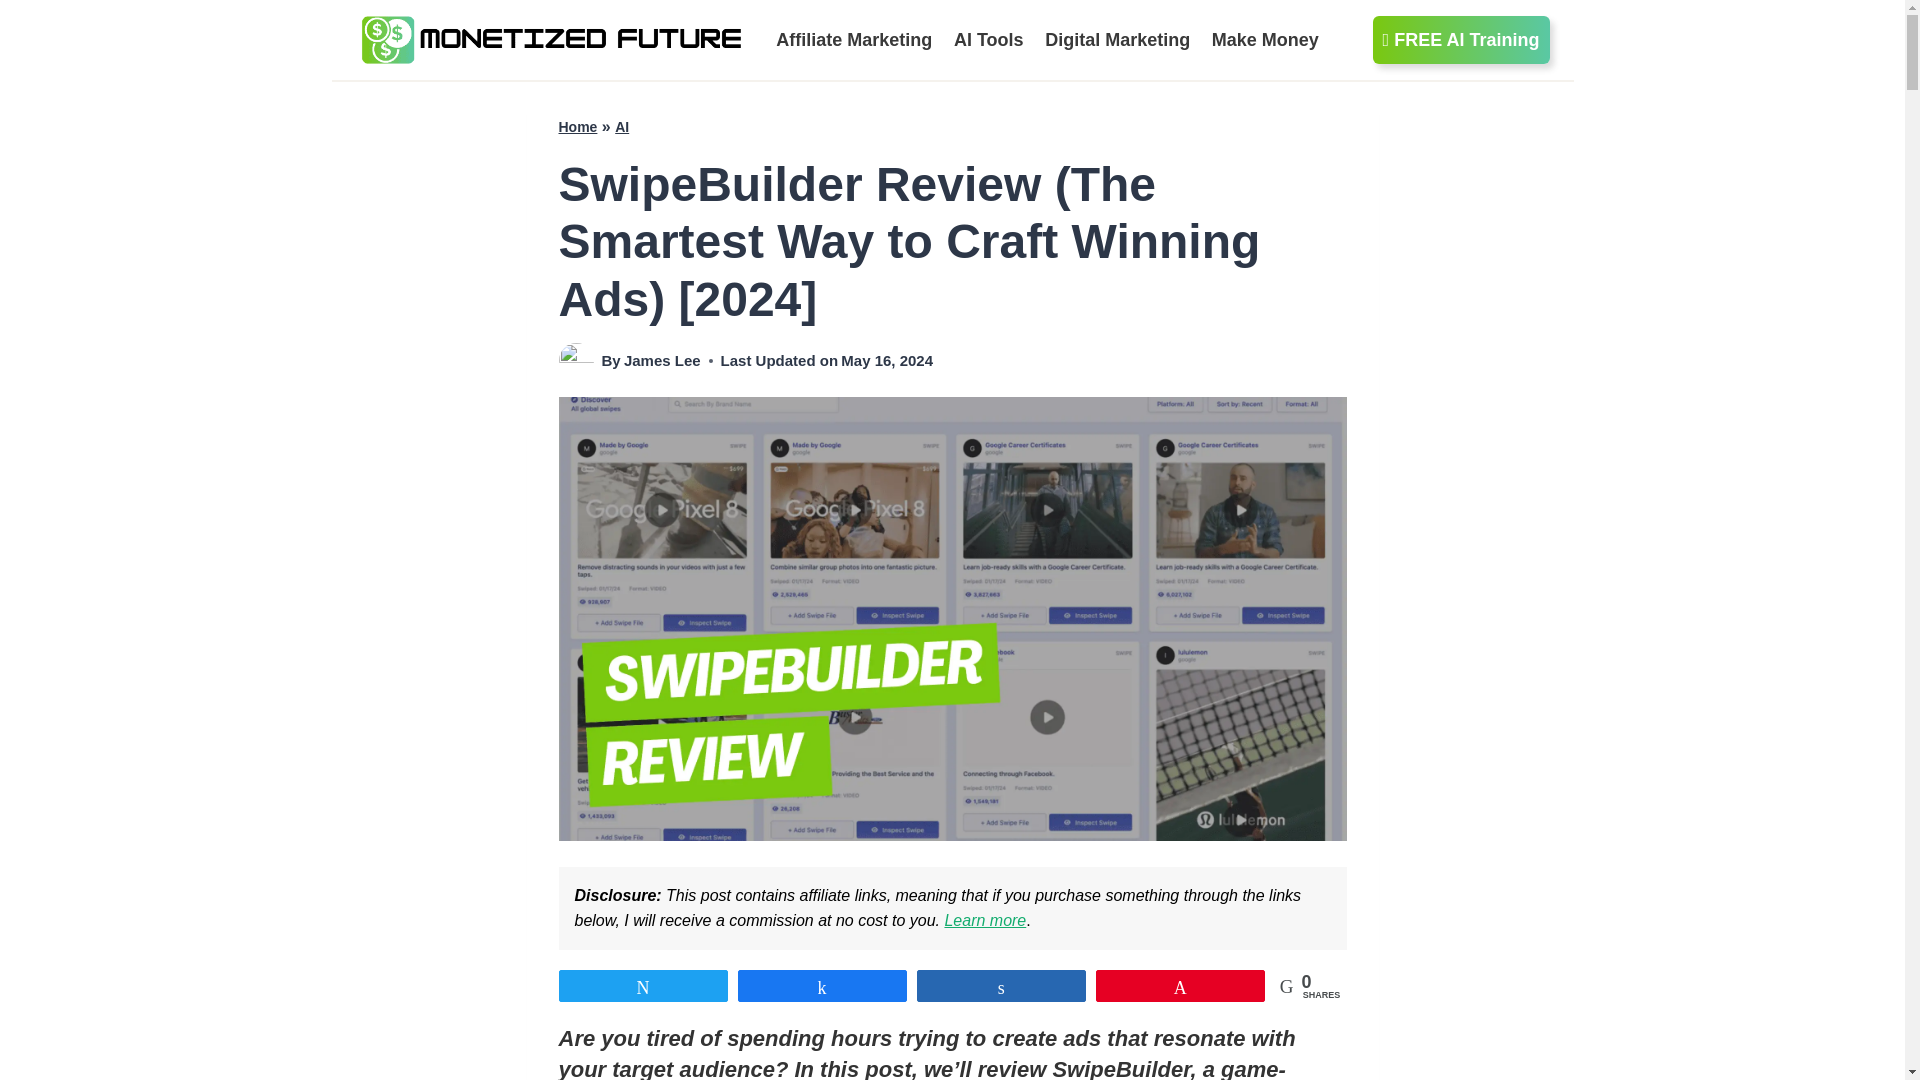 This screenshot has height=1080, width=1920. Describe the element at coordinates (1266, 40) in the screenshot. I see `Make Money` at that location.